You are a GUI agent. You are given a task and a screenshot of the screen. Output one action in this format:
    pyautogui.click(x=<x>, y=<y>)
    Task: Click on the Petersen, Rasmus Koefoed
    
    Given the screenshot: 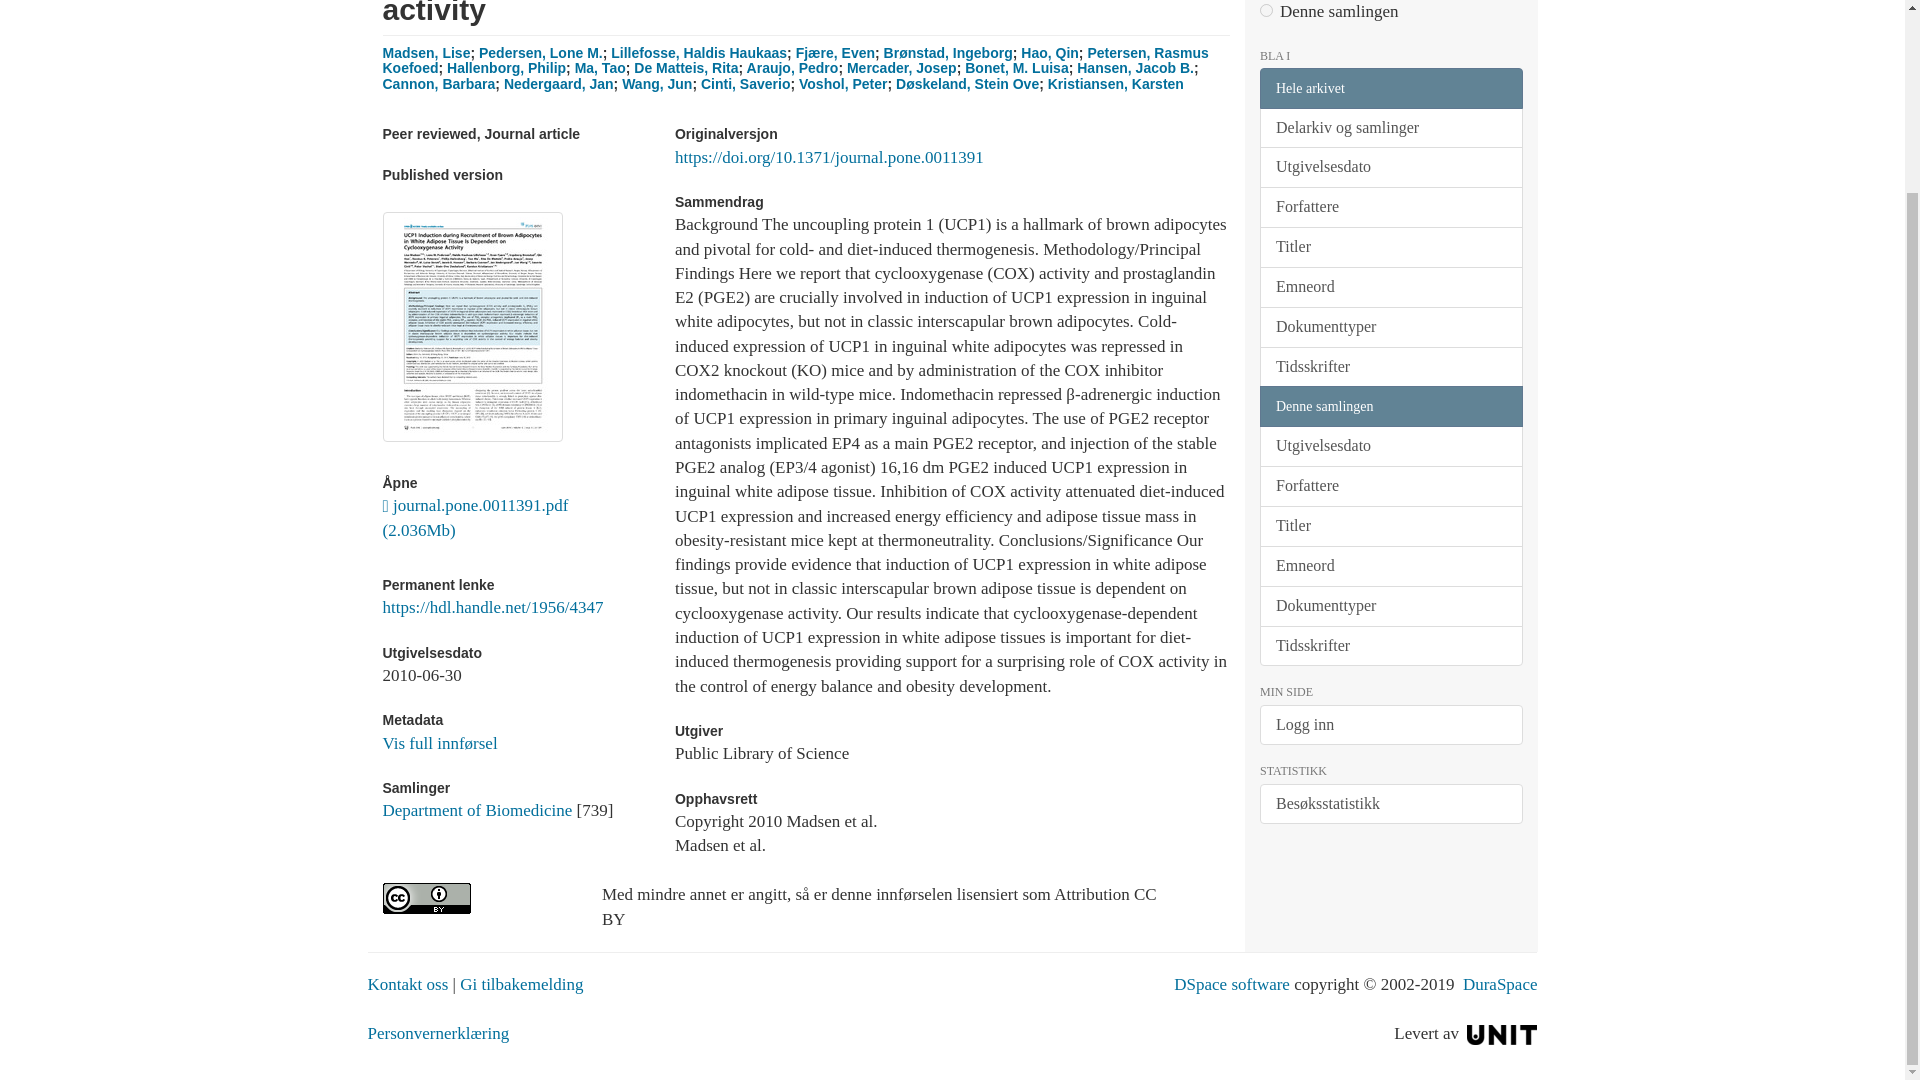 What is the action you would take?
    pyautogui.click(x=794, y=60)
    